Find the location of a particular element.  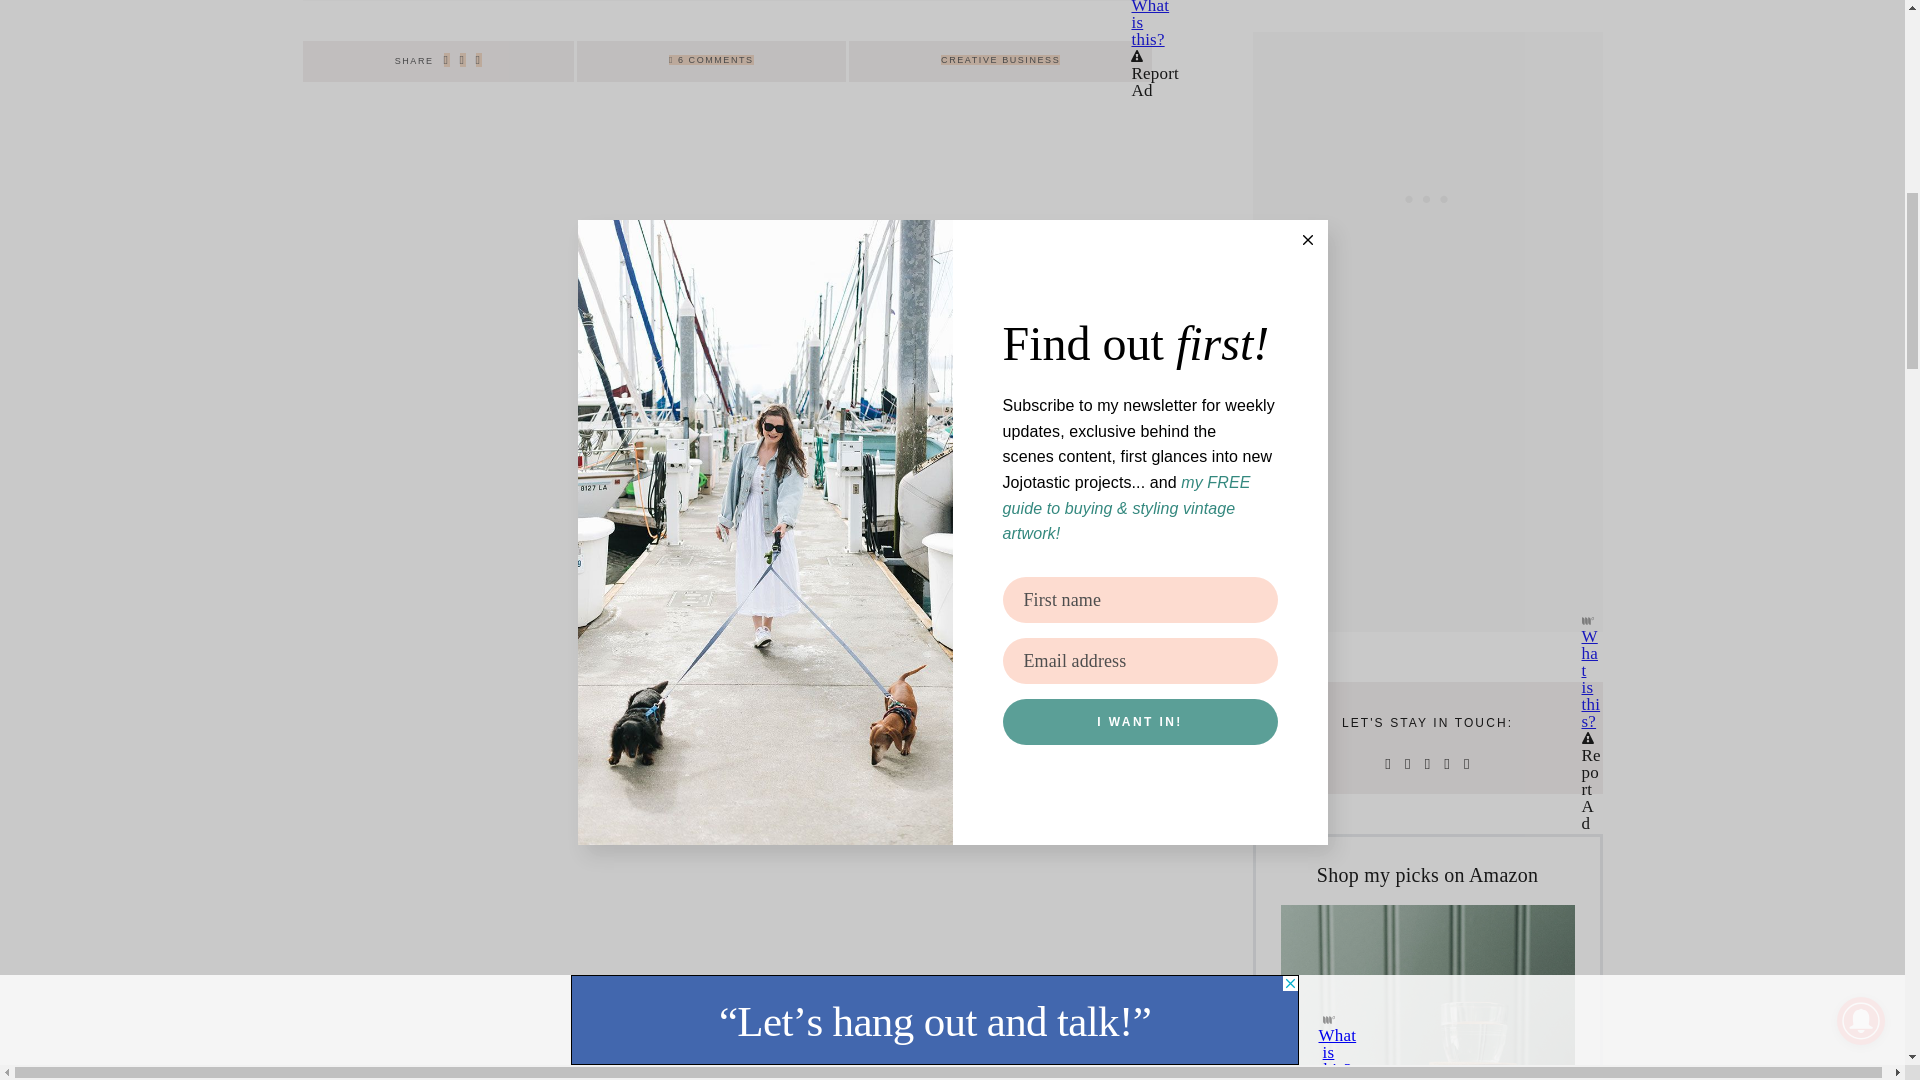

3rd party ad content is located at coordinates (1428, 156).